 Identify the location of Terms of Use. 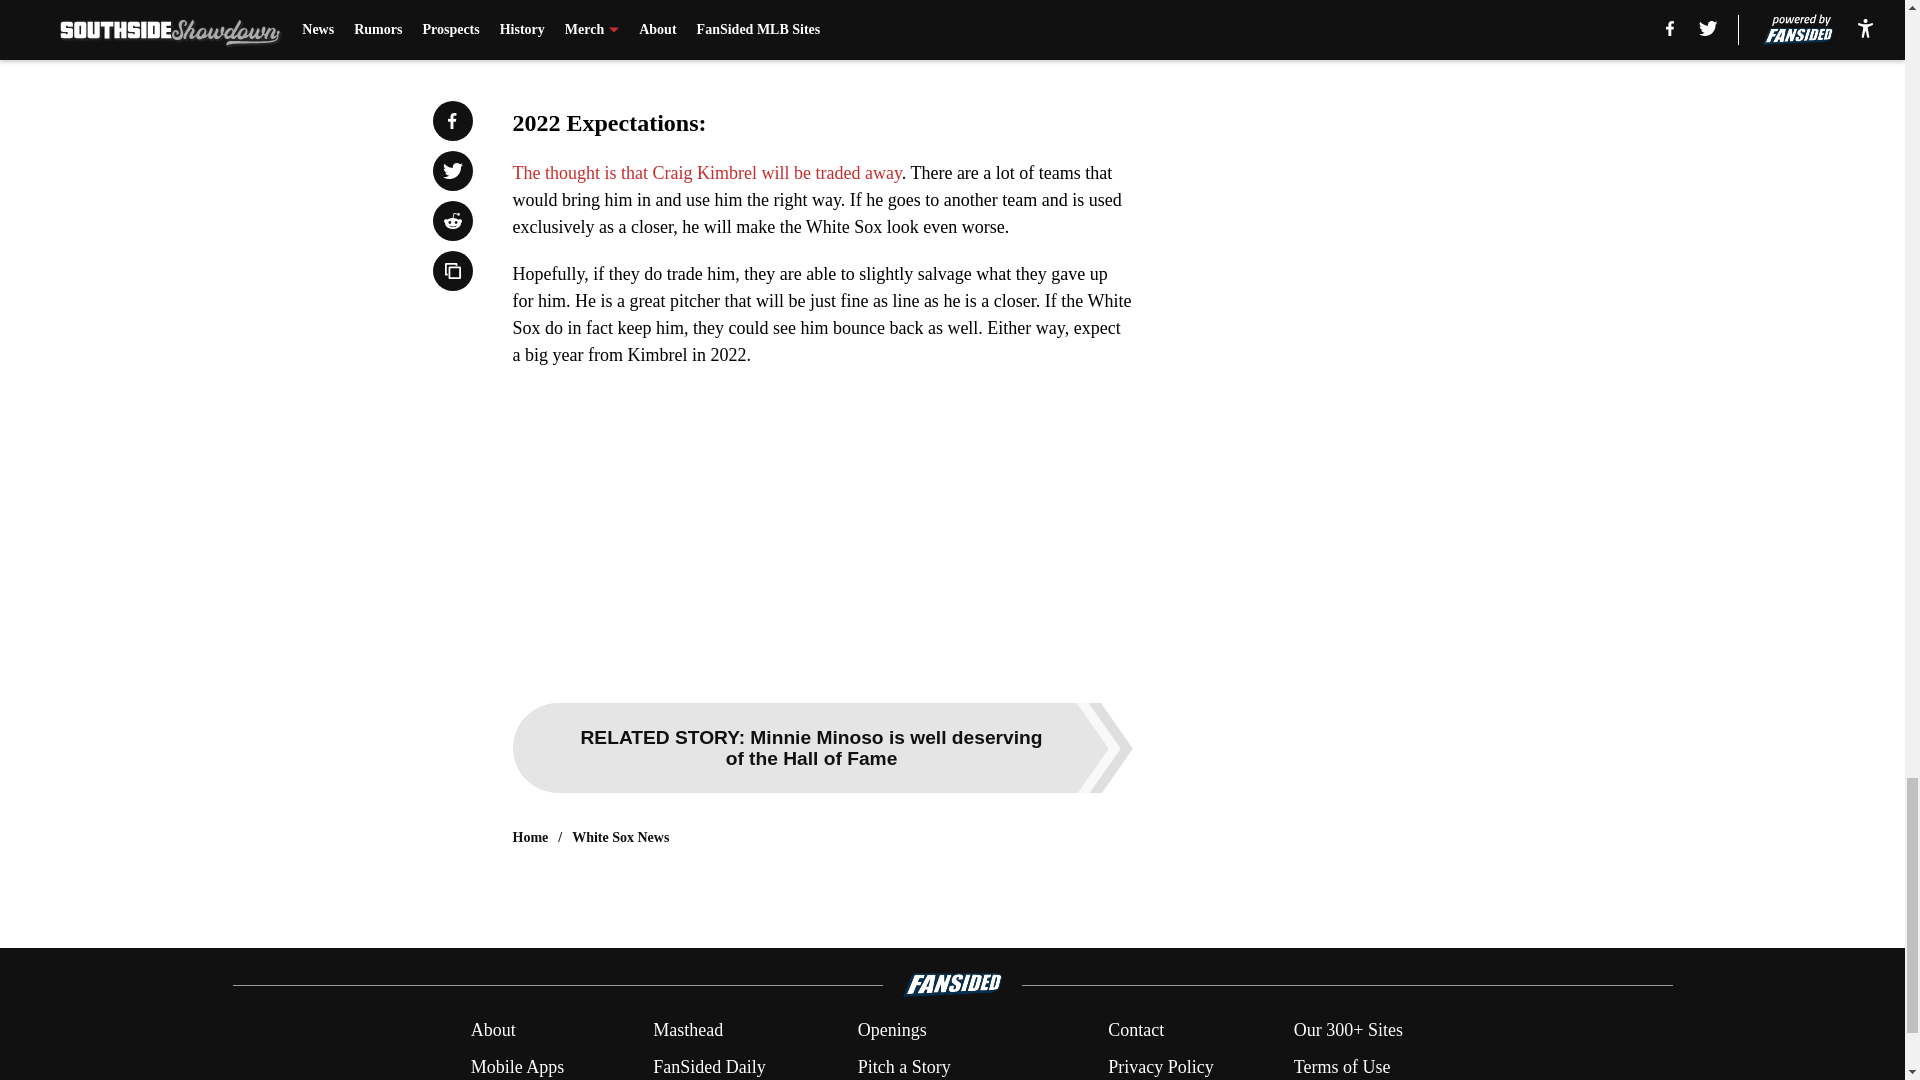
(1342, 1067).